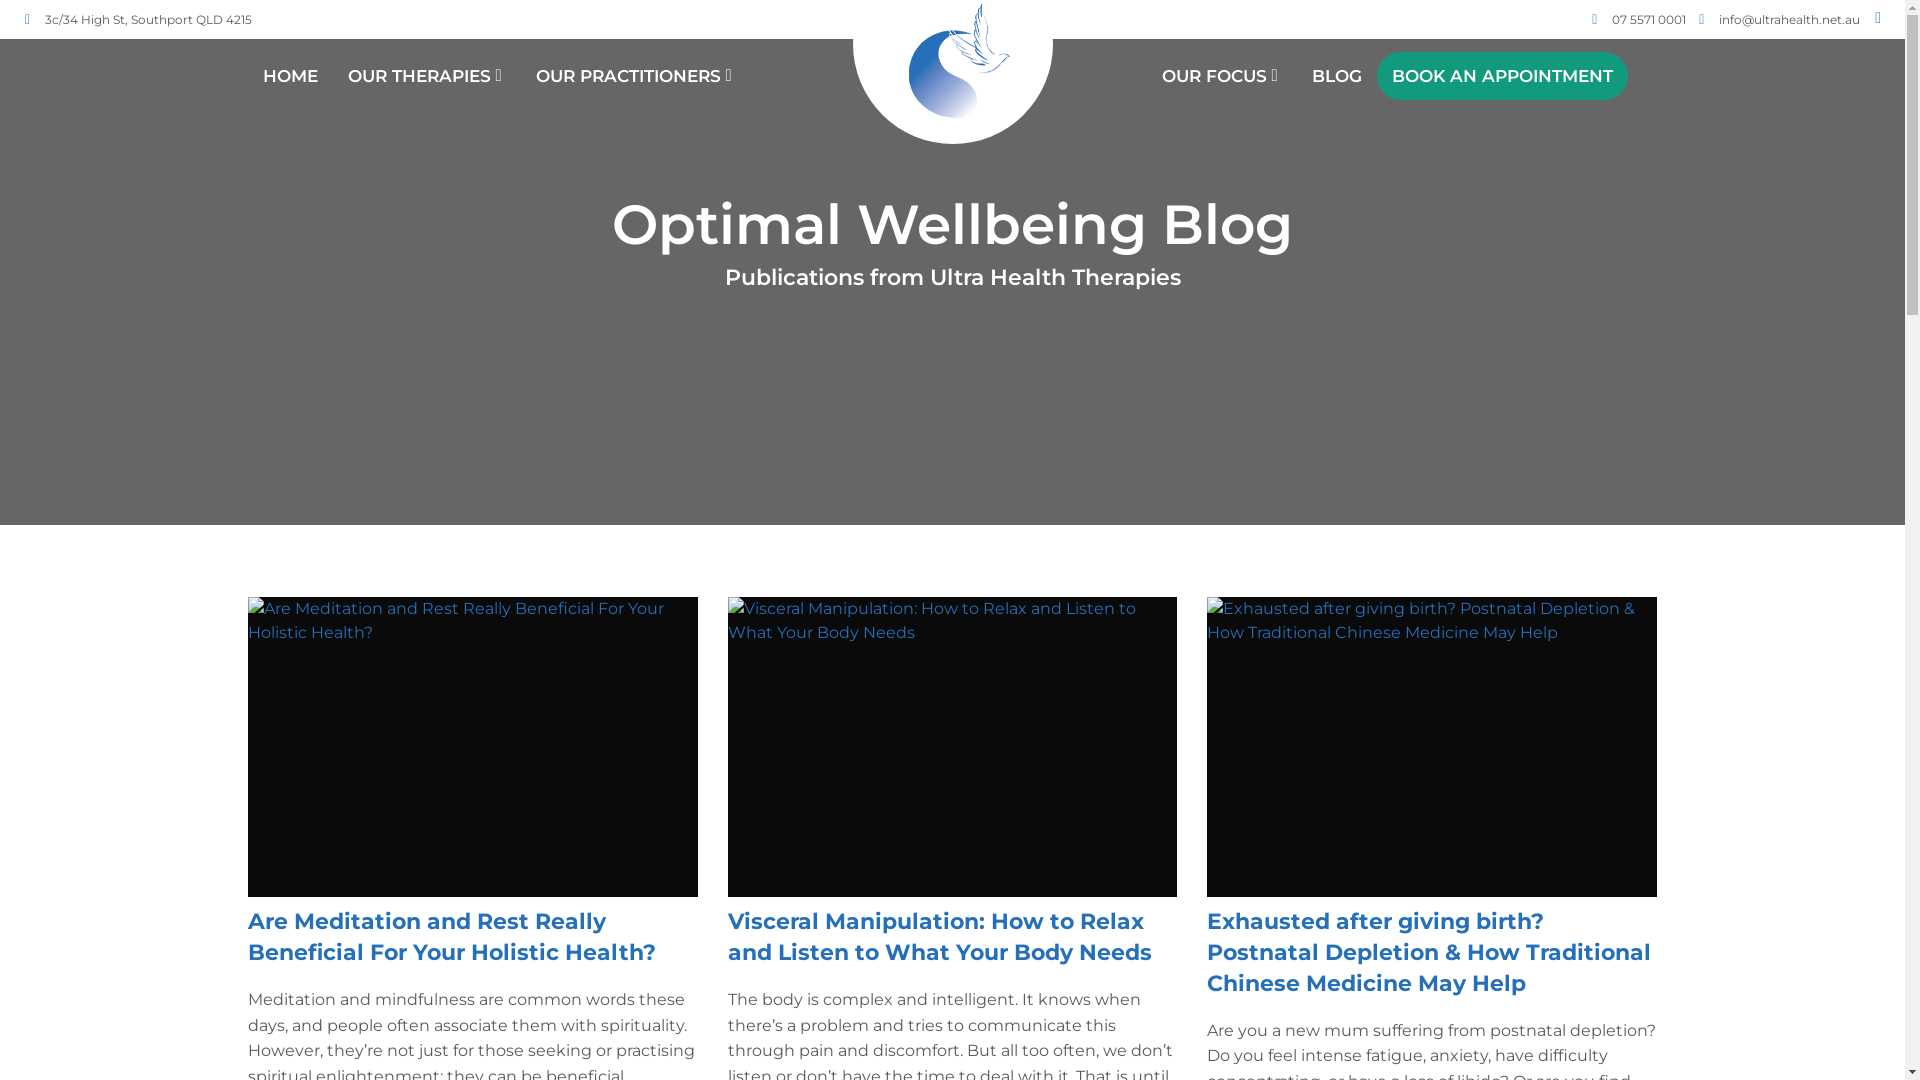 This screenshot has height=1080, width=1920. What do you see at coordinates (1502, 76) in the screenshot?
I see `BOOK AN APPOINTMENT` at bounding box center [1502, 76].